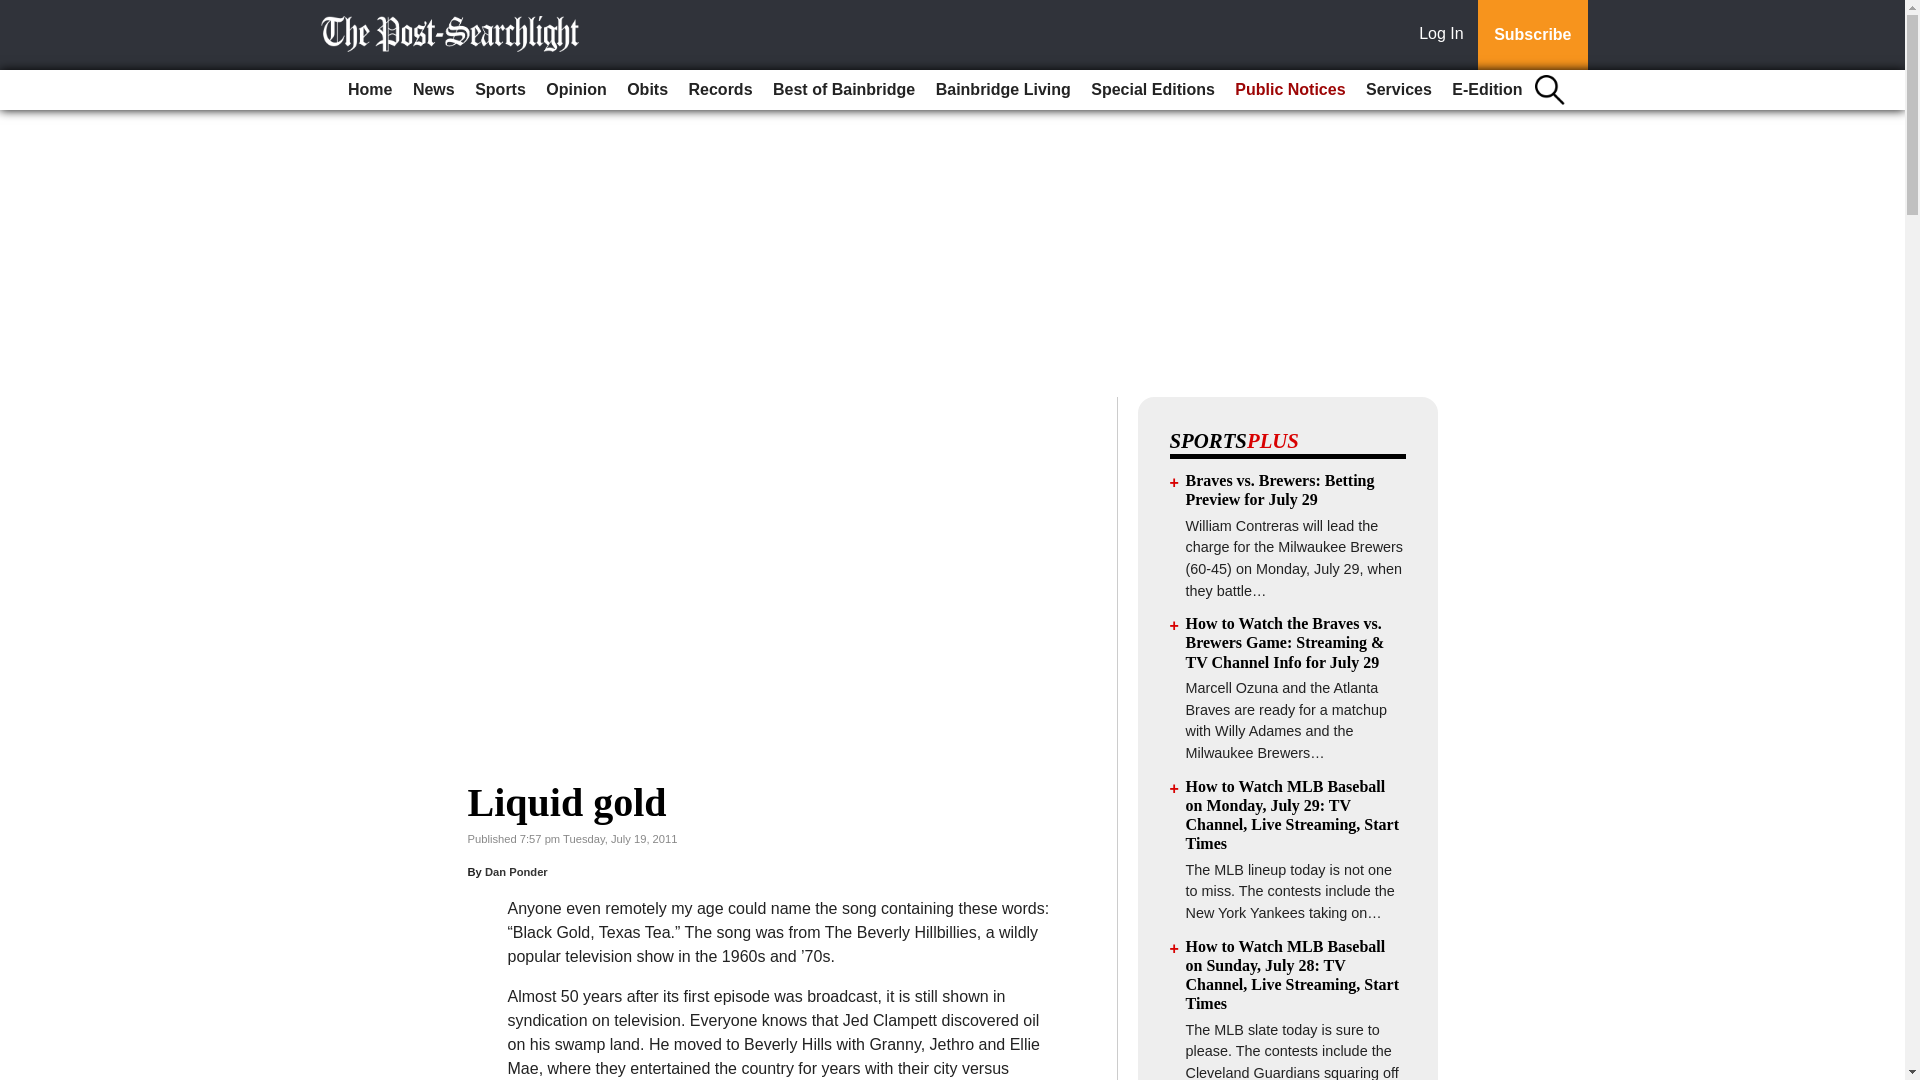  Describe the element at coordinates (516, 872) in the screenshot. I see `Dan Ponder` at that location.